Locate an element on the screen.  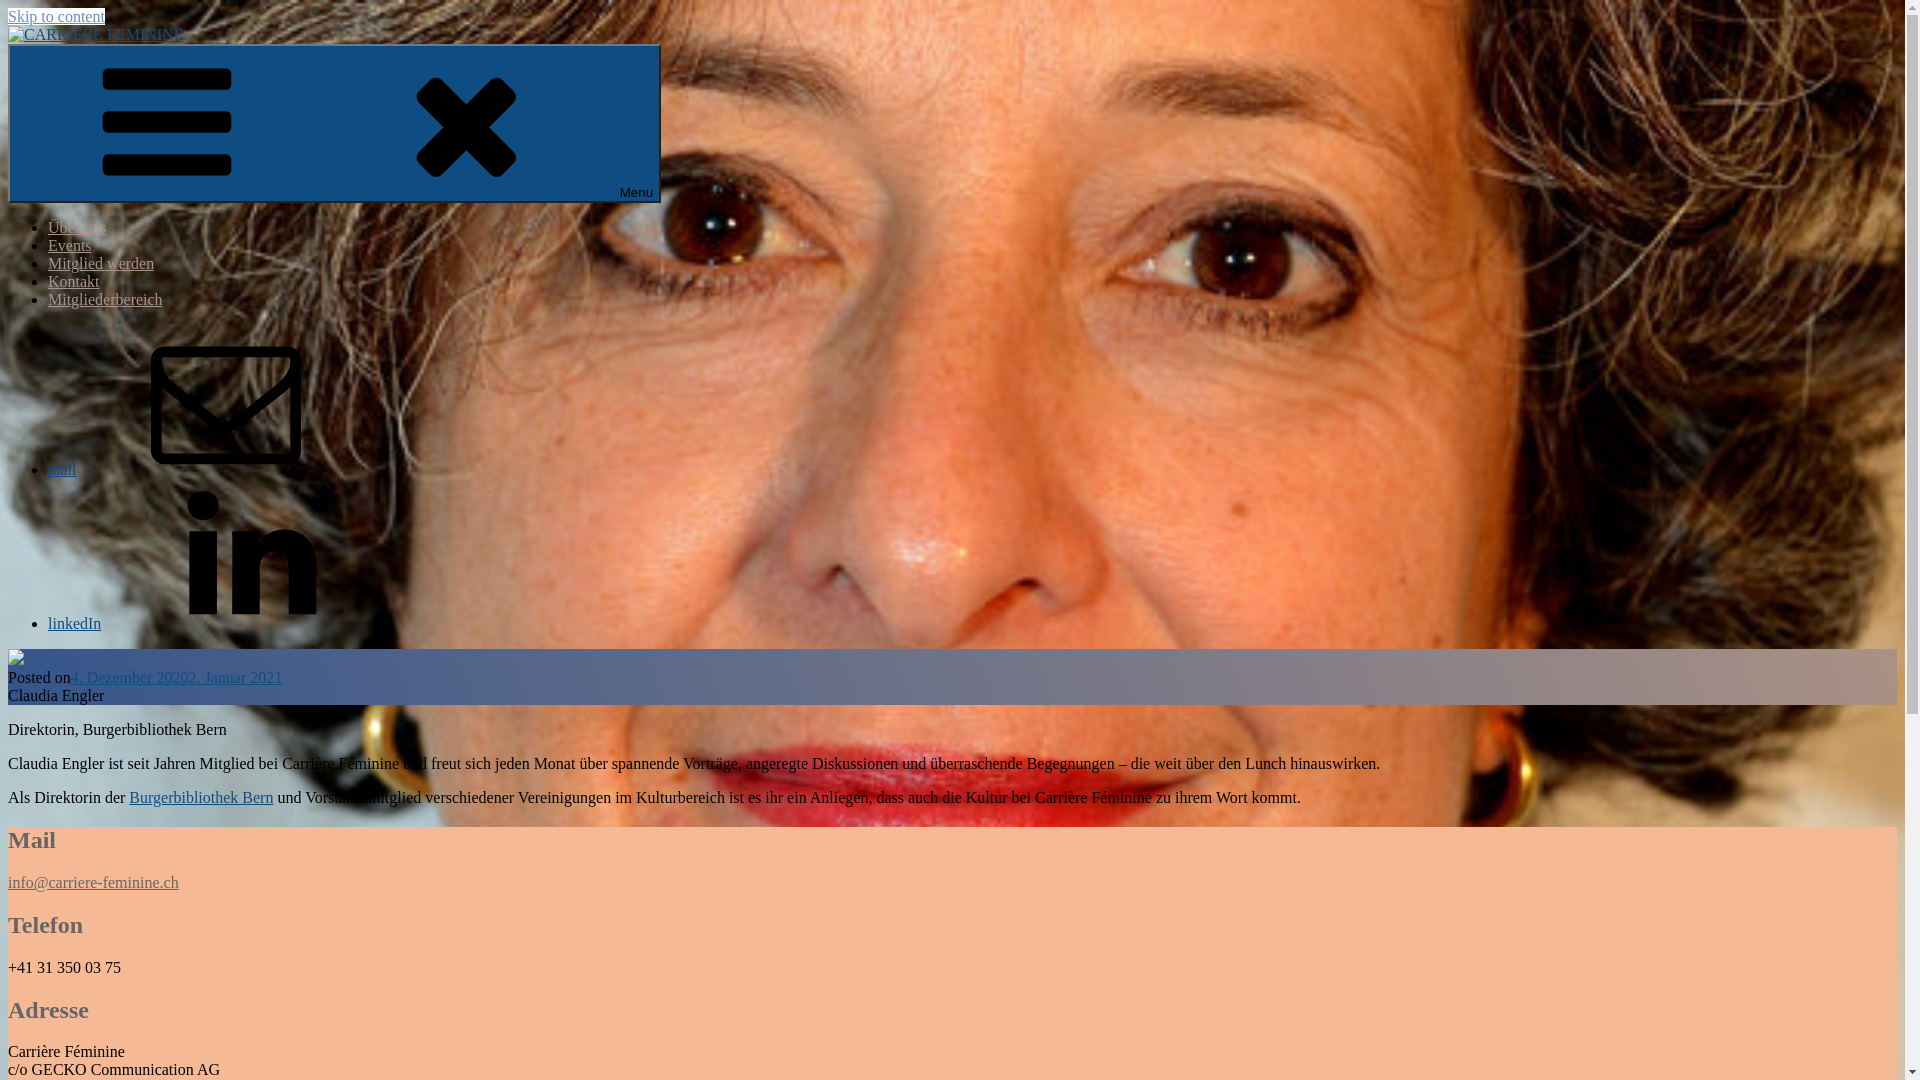
Mitgliederbereich is located at coordinates (106, 300).